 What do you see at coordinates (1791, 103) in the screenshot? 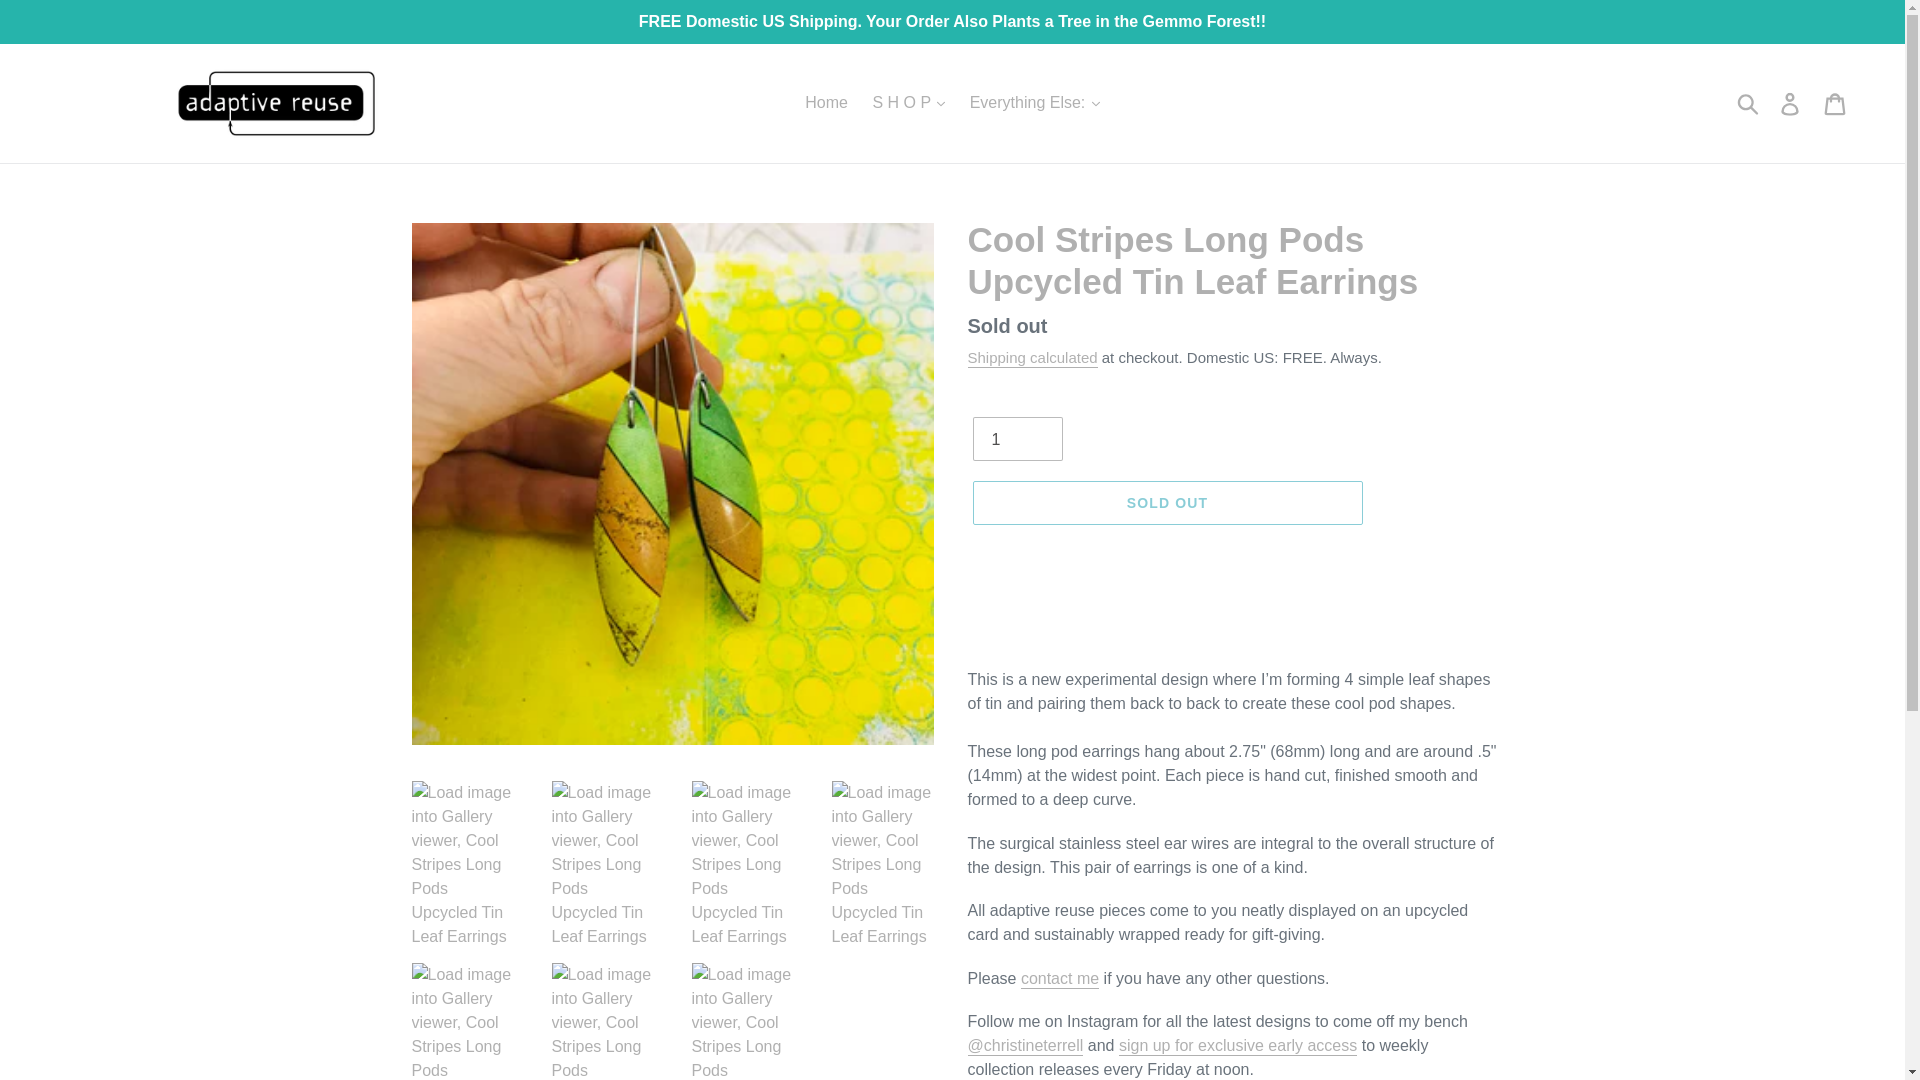
I see `Log in` at bounding box center [1791, 103].